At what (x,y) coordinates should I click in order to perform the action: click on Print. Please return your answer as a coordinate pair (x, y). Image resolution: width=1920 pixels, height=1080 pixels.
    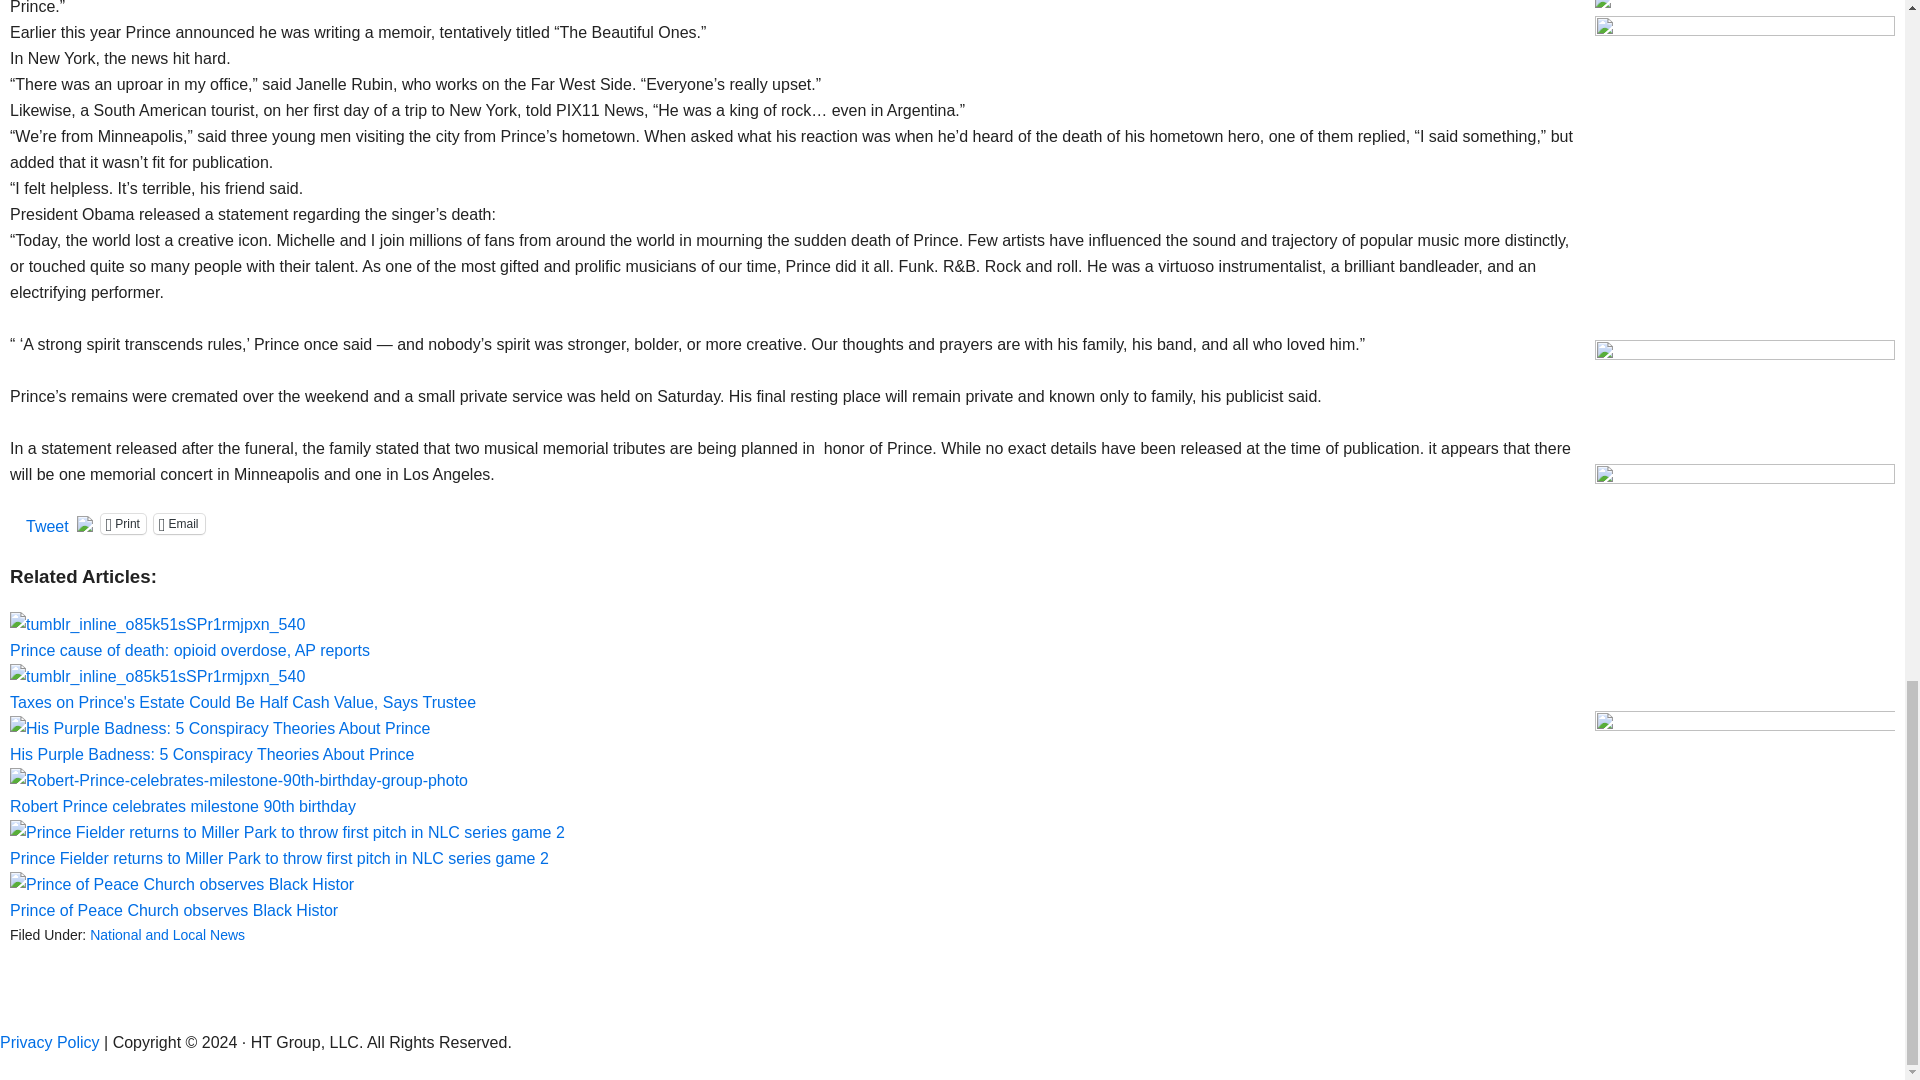
    Looking at the image, I should click on (123, 524).